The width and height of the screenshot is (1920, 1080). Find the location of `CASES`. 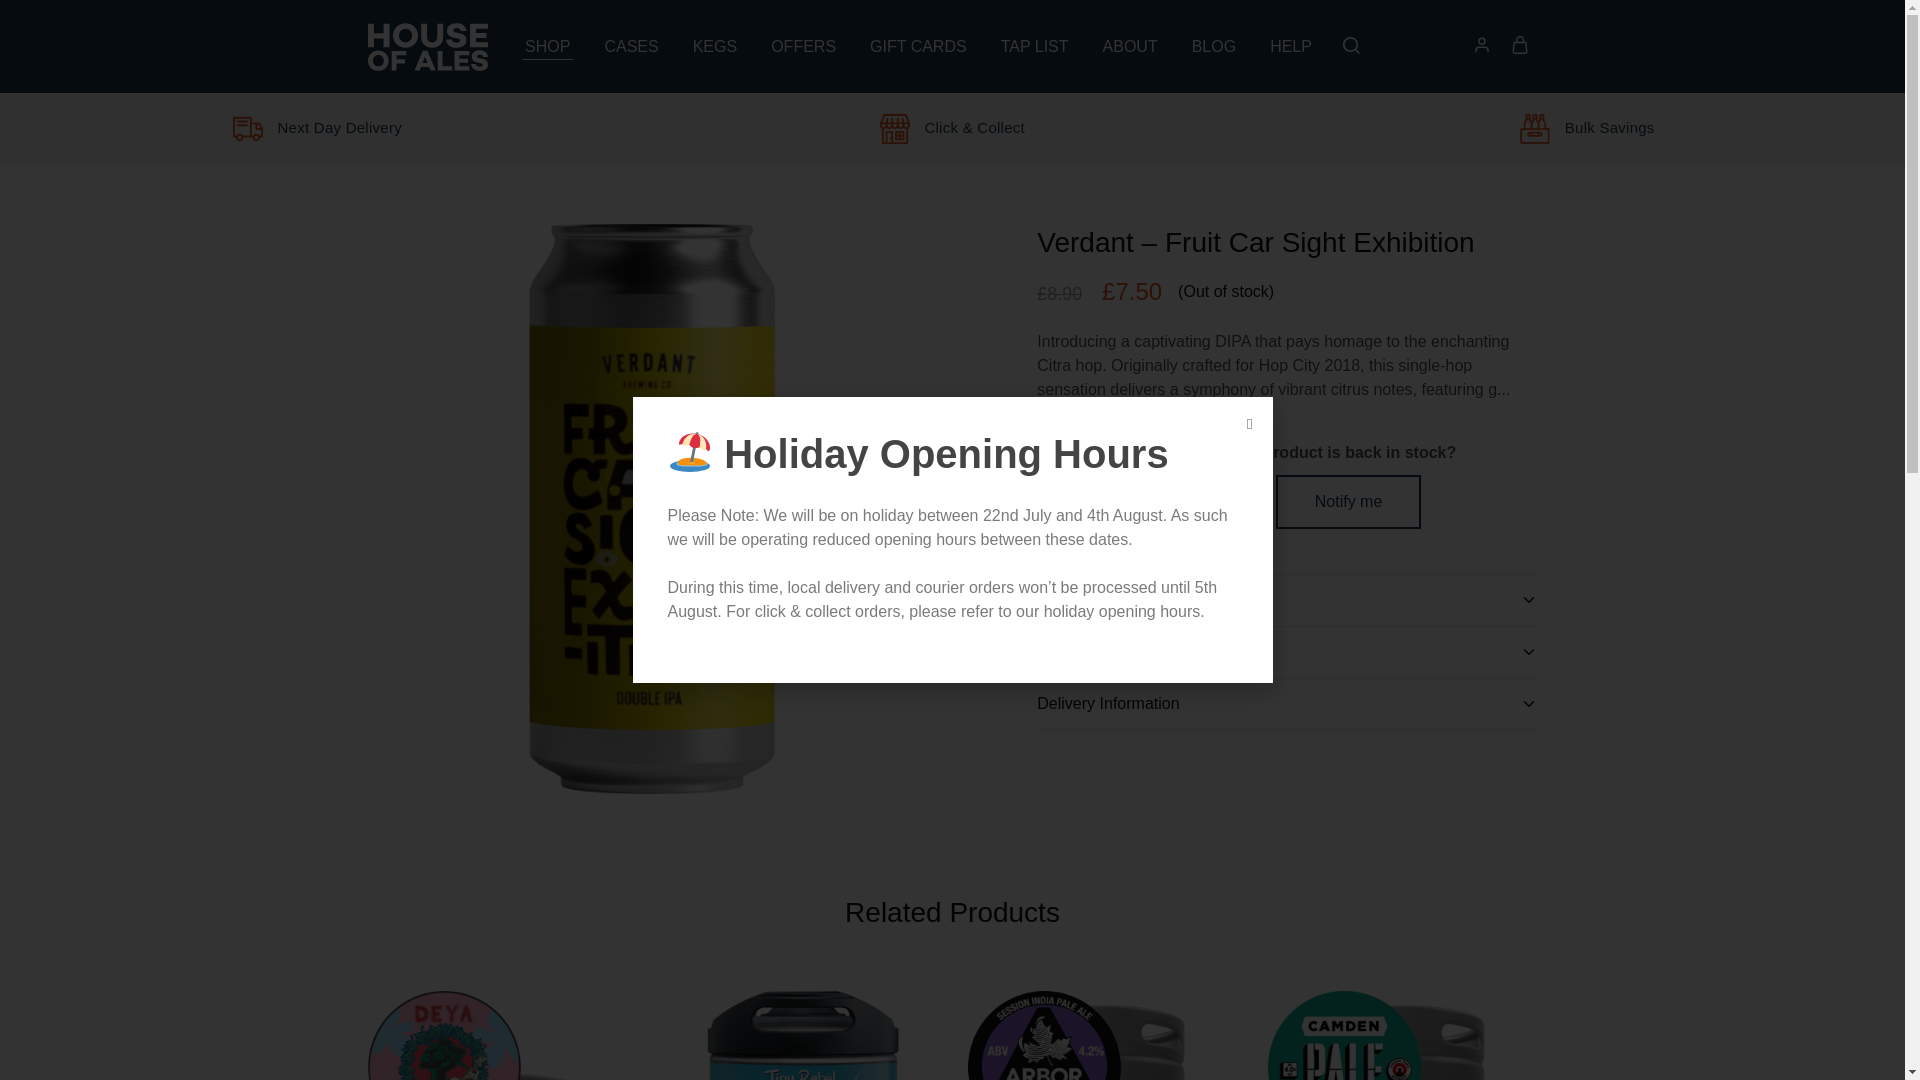

CASES is located at coordinates (630, 46).